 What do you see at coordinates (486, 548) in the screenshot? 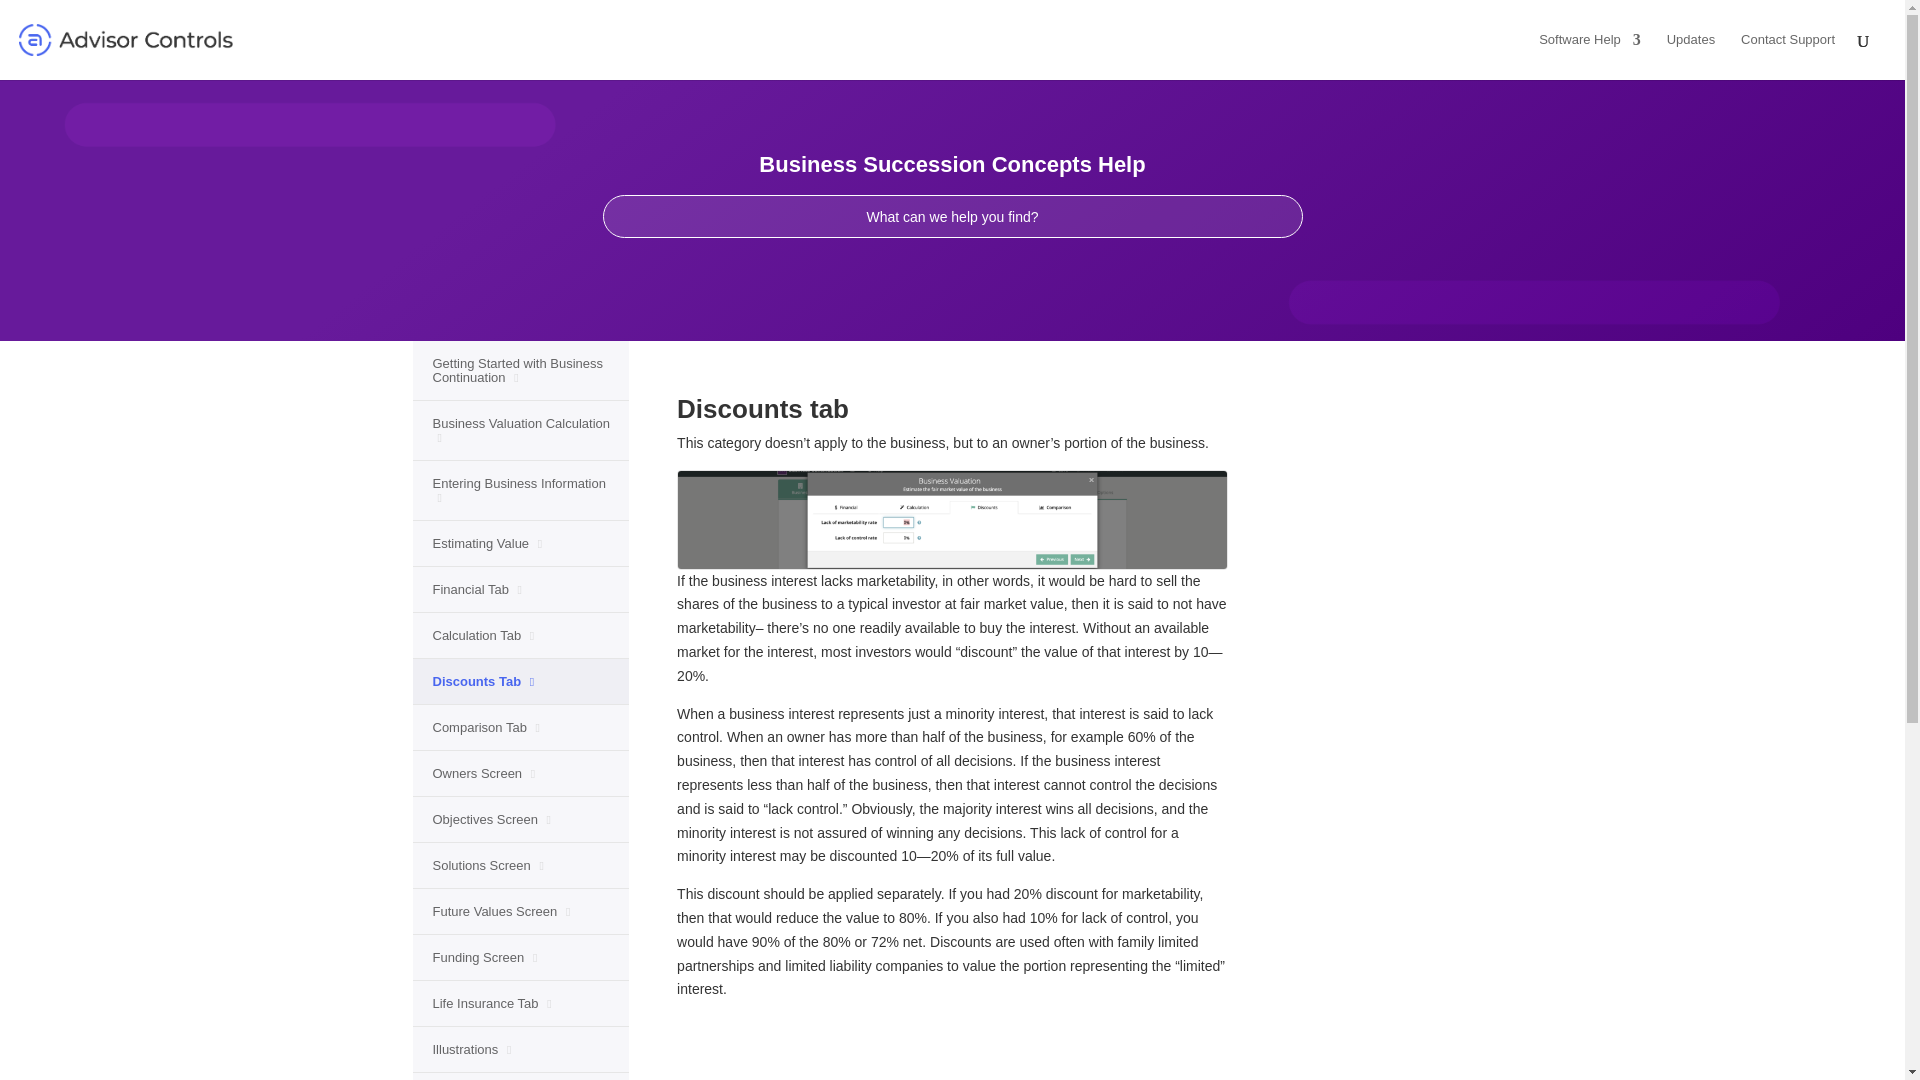
I see `Estimating Value` at bounding box center [486, 548].